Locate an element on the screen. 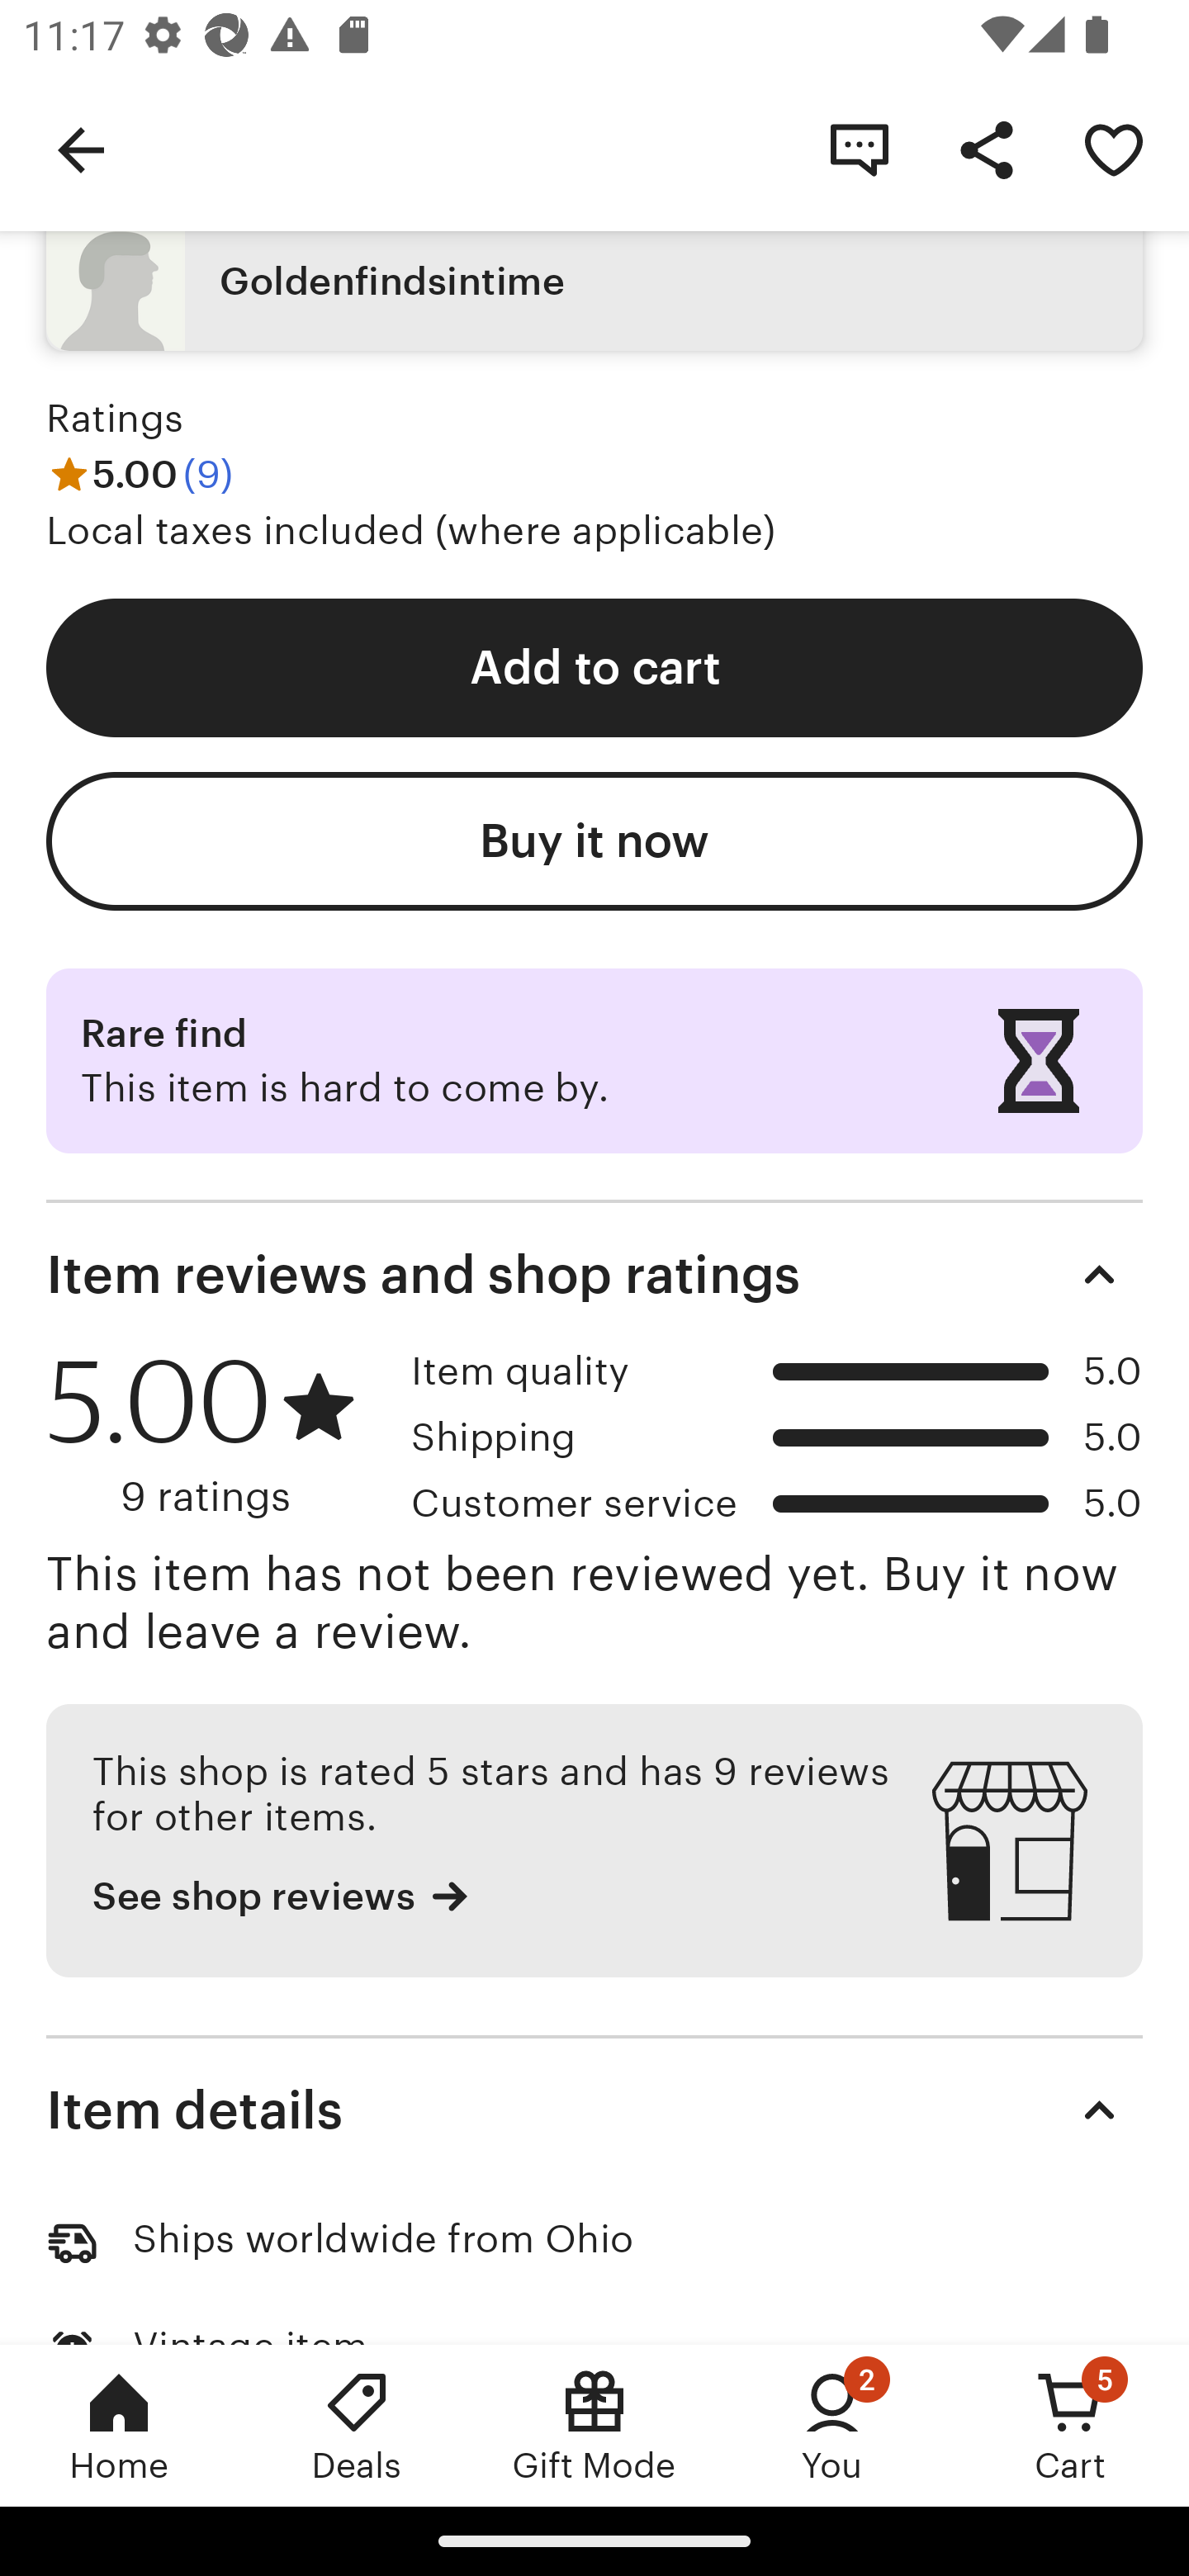 The image size is (1189, 2576). Contact shop is located at coordinates (859, 149).